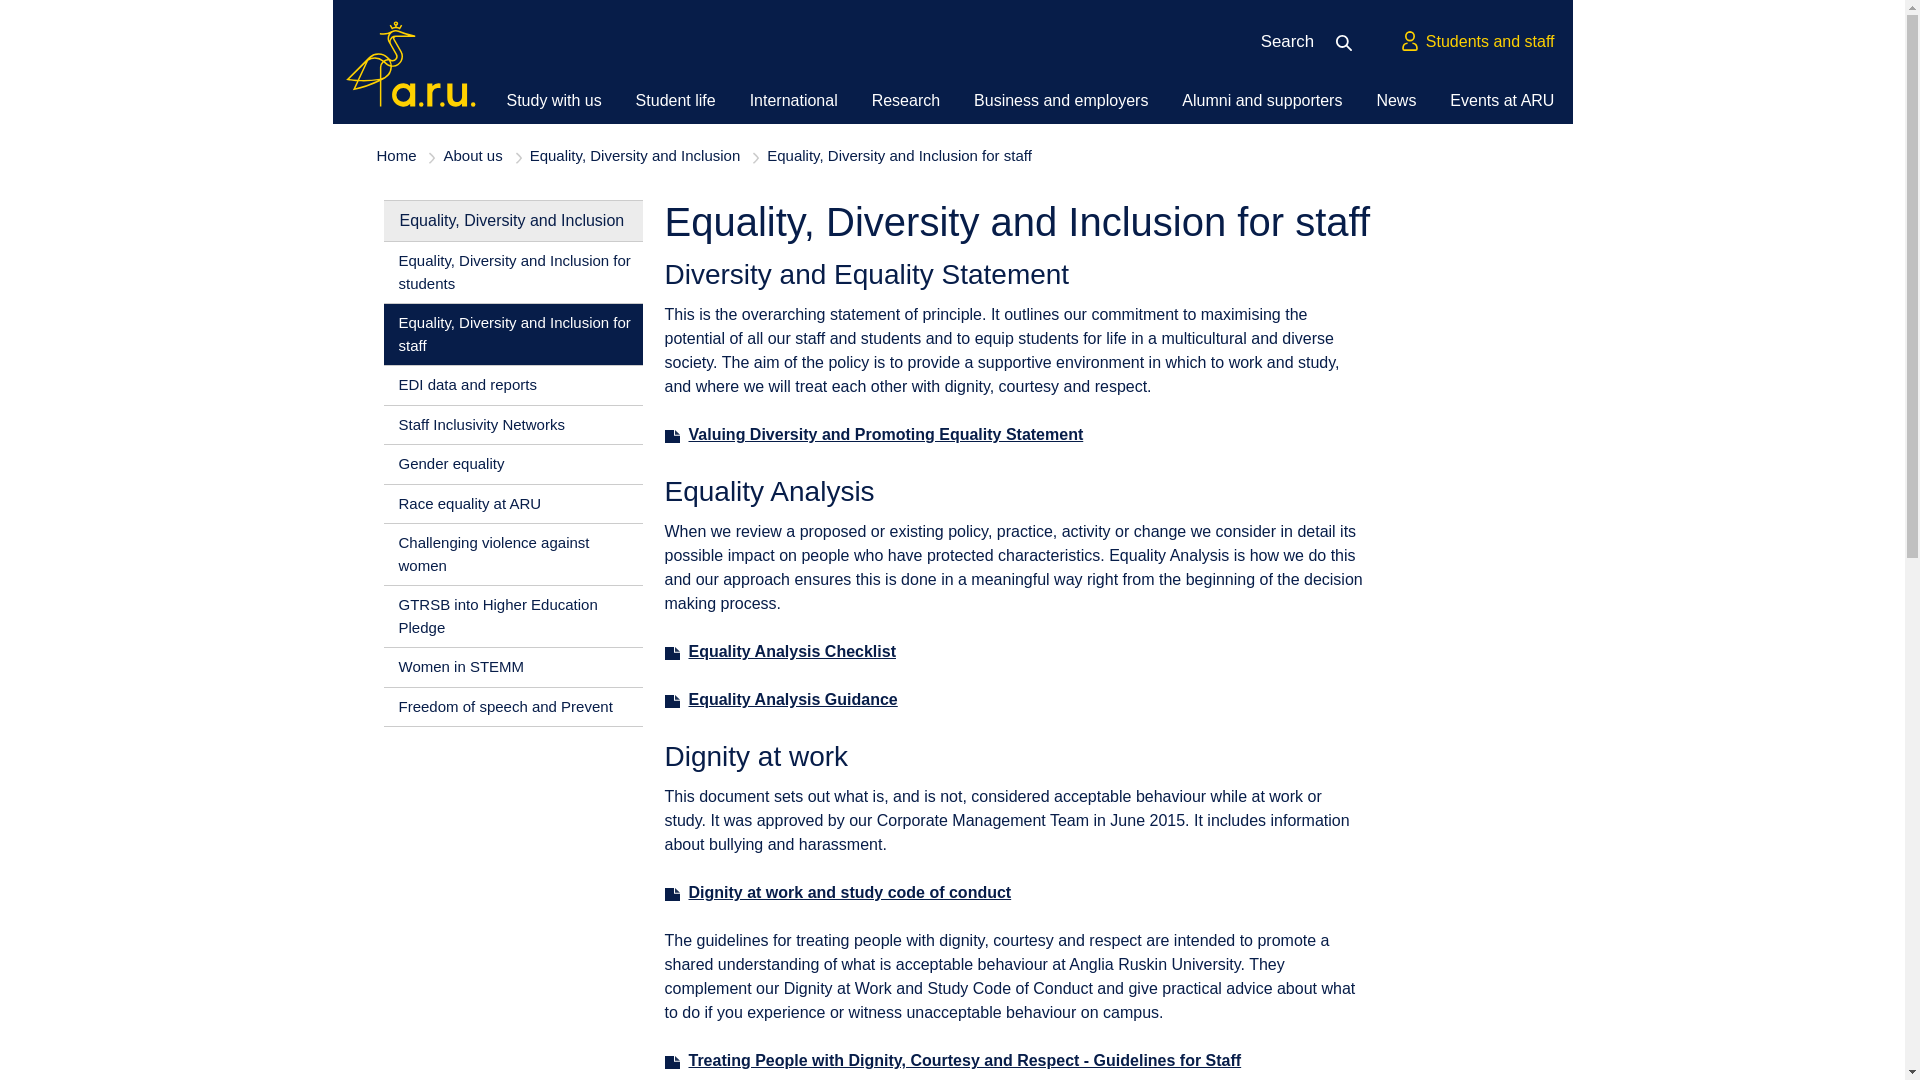 This screenshot has width=1920, height=1080. I want to click on Study with us, so click(552, 100).